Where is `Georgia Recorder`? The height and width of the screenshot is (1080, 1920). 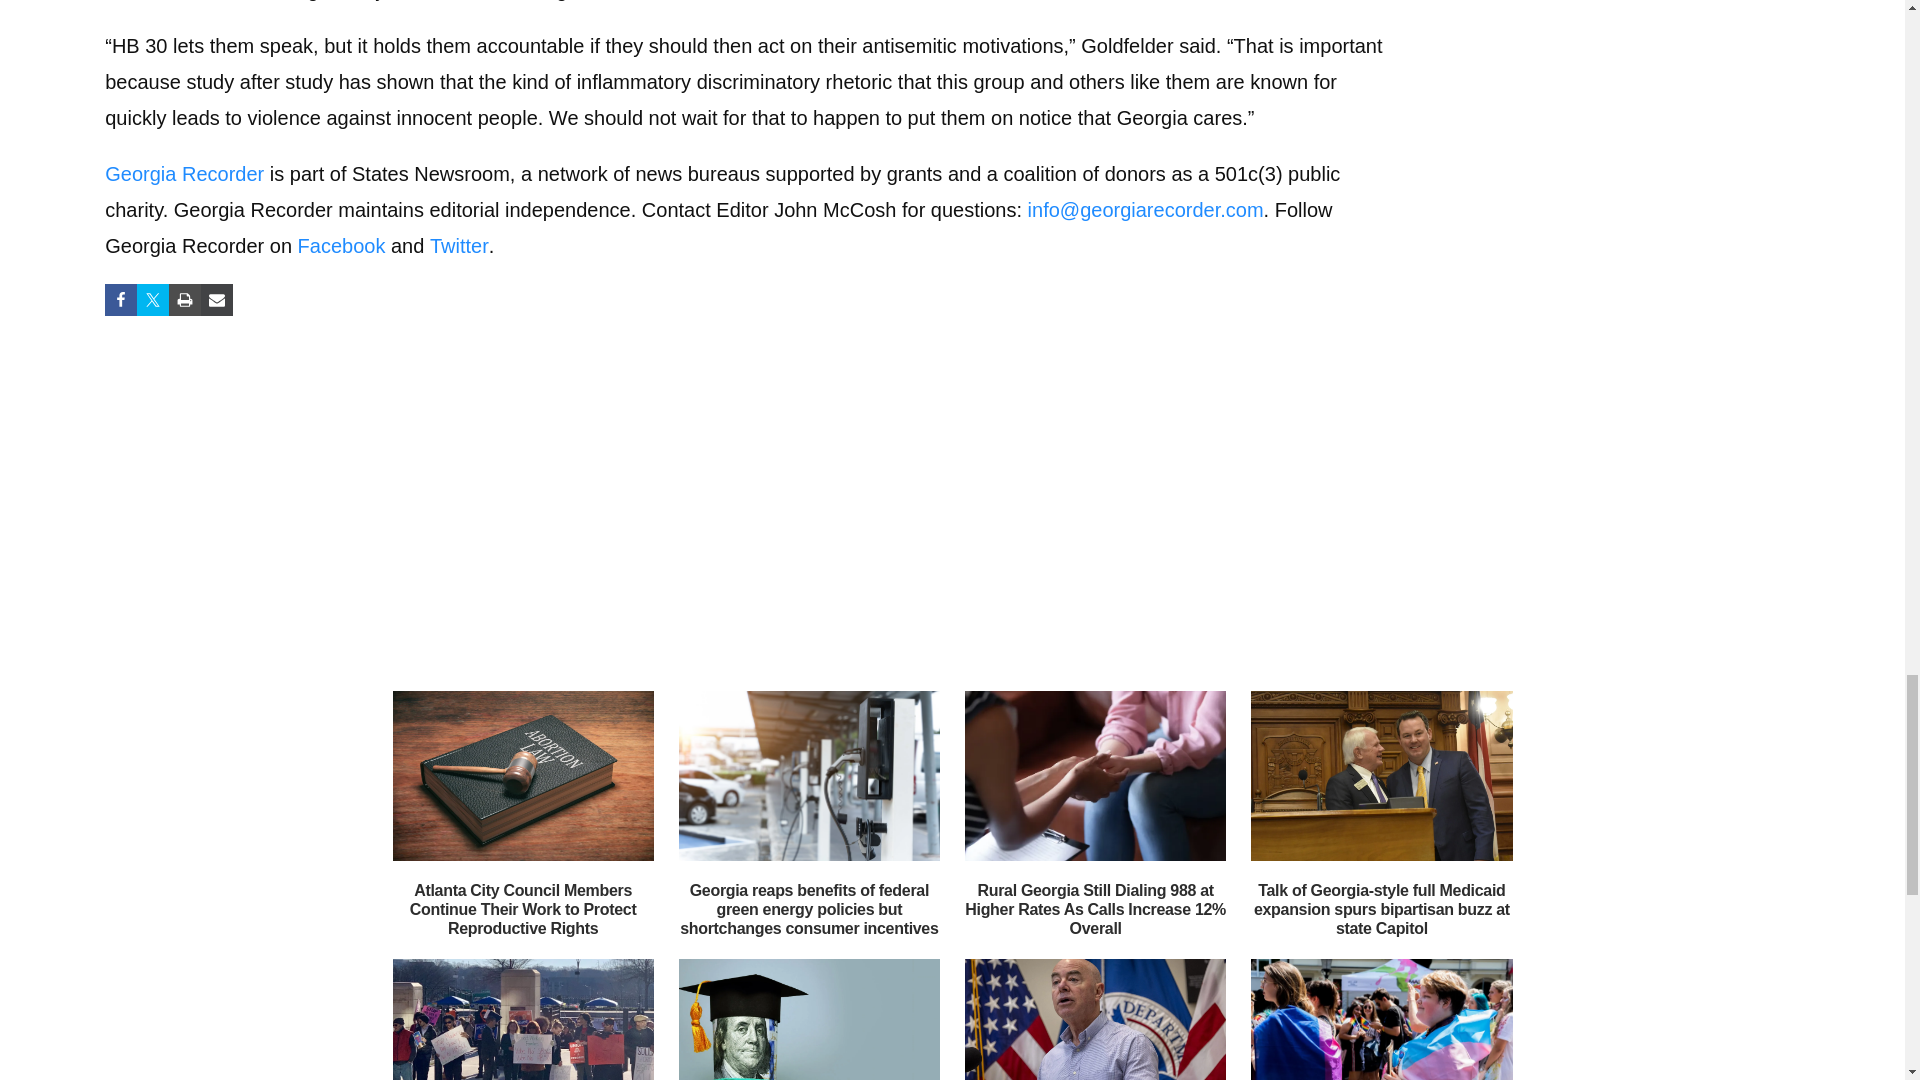 Georgia Recorder is located at coordinates (184, 174).